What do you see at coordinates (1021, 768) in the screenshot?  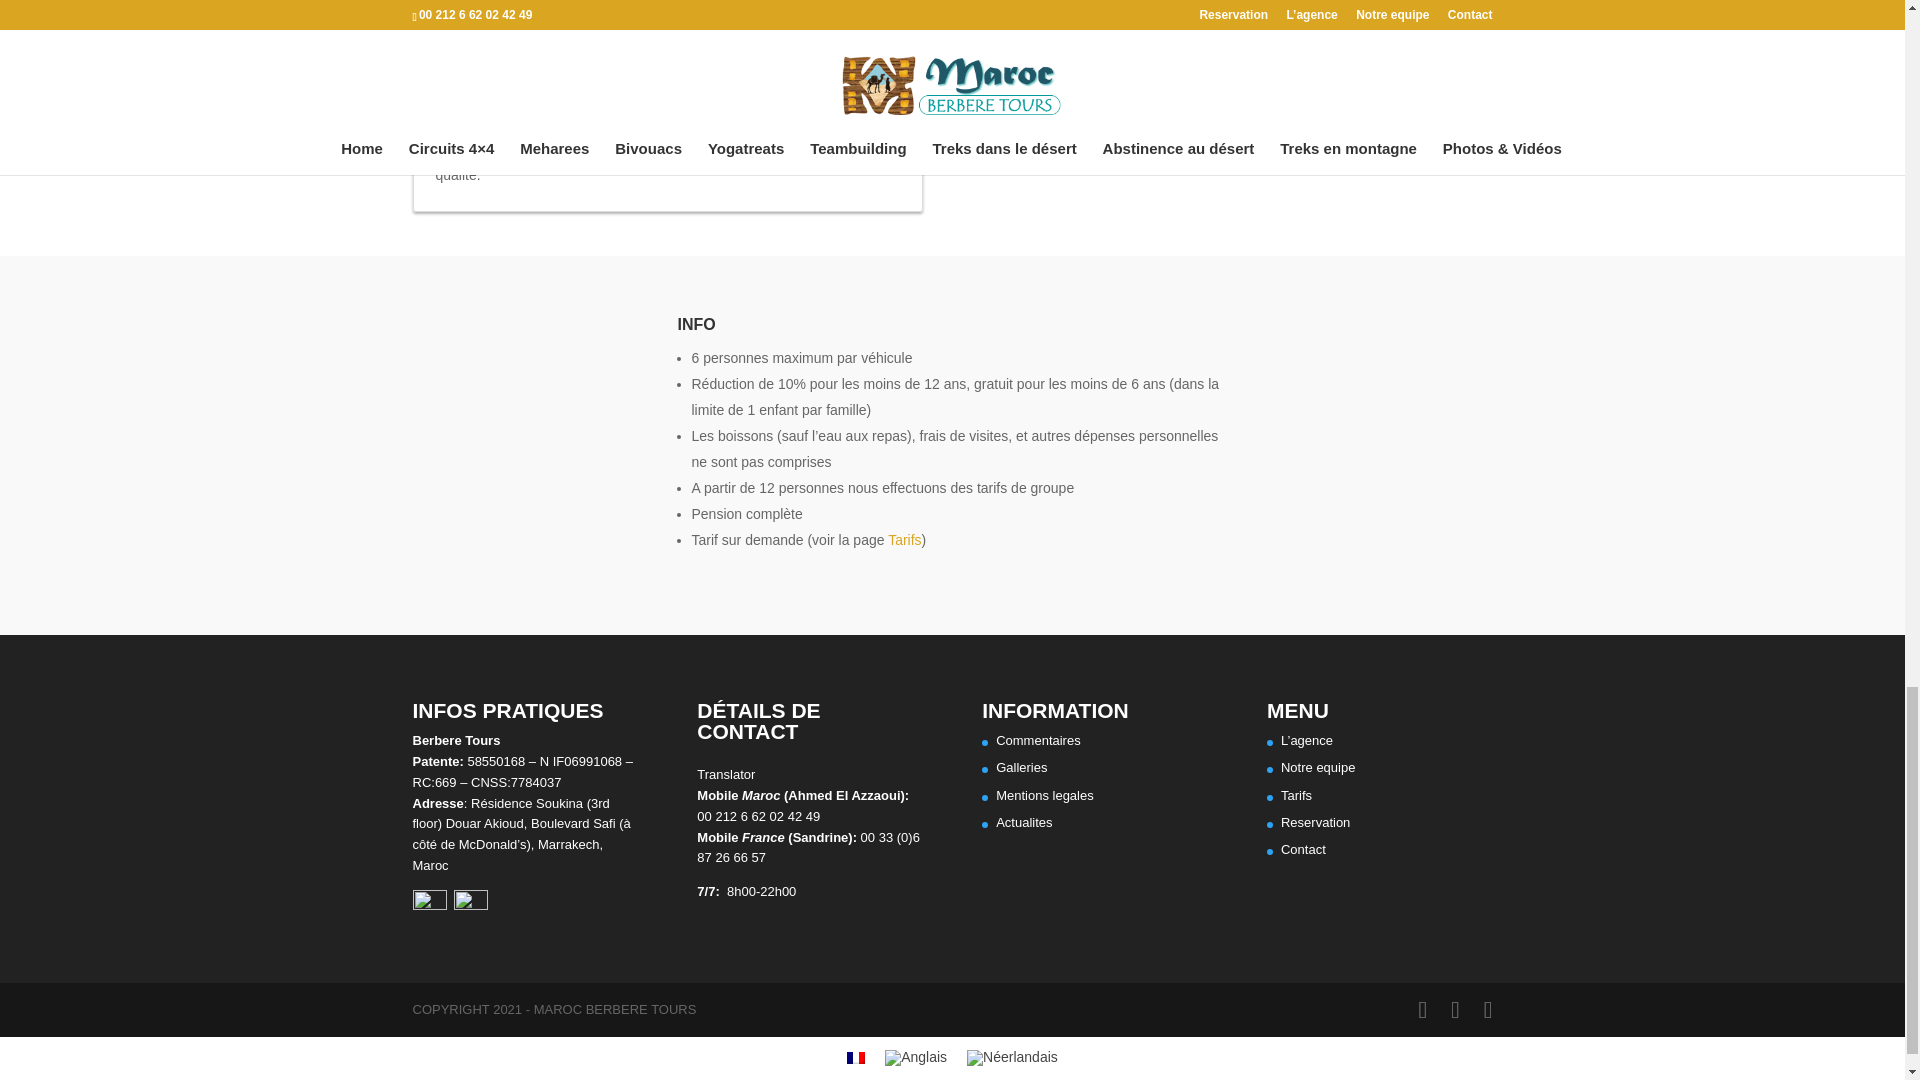 I see `Galleries` at bounding box center [1021, 768].